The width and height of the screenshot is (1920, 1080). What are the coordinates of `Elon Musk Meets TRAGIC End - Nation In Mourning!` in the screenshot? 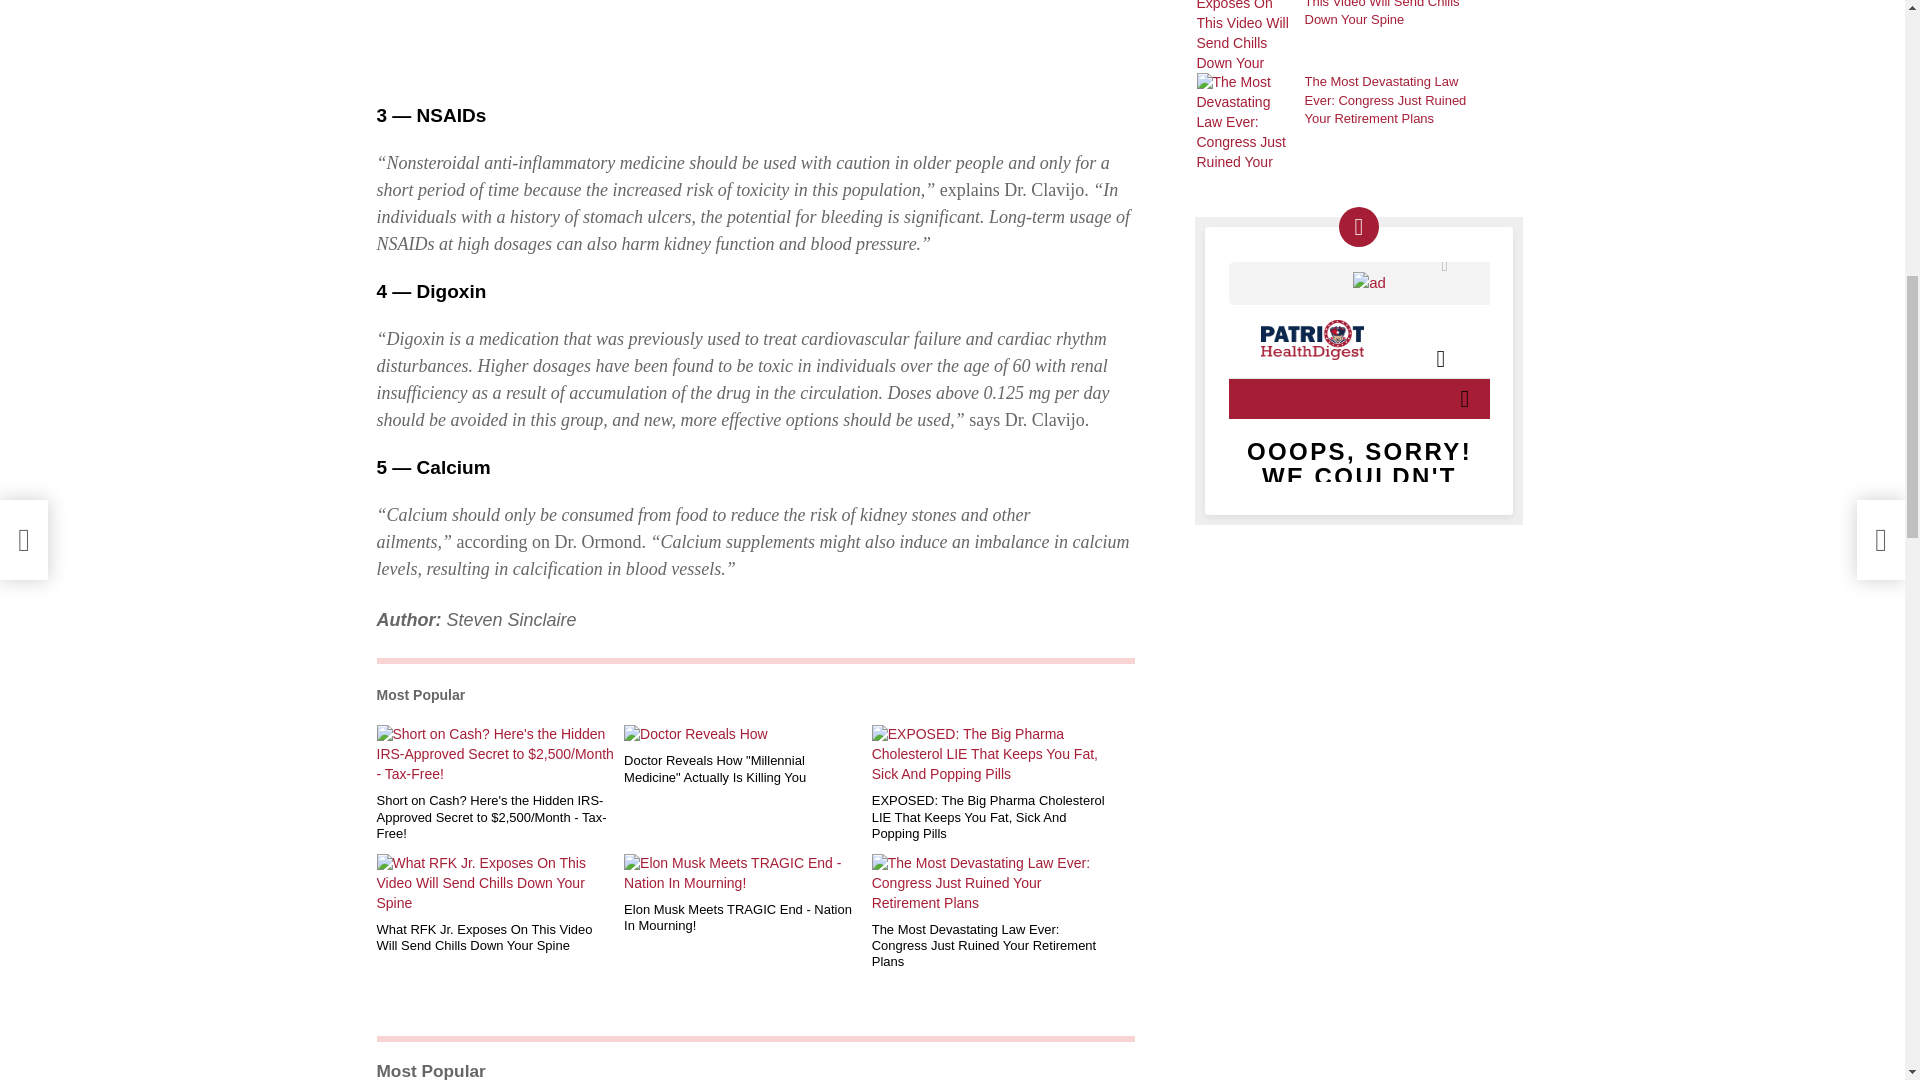 It's located at (744, 874).